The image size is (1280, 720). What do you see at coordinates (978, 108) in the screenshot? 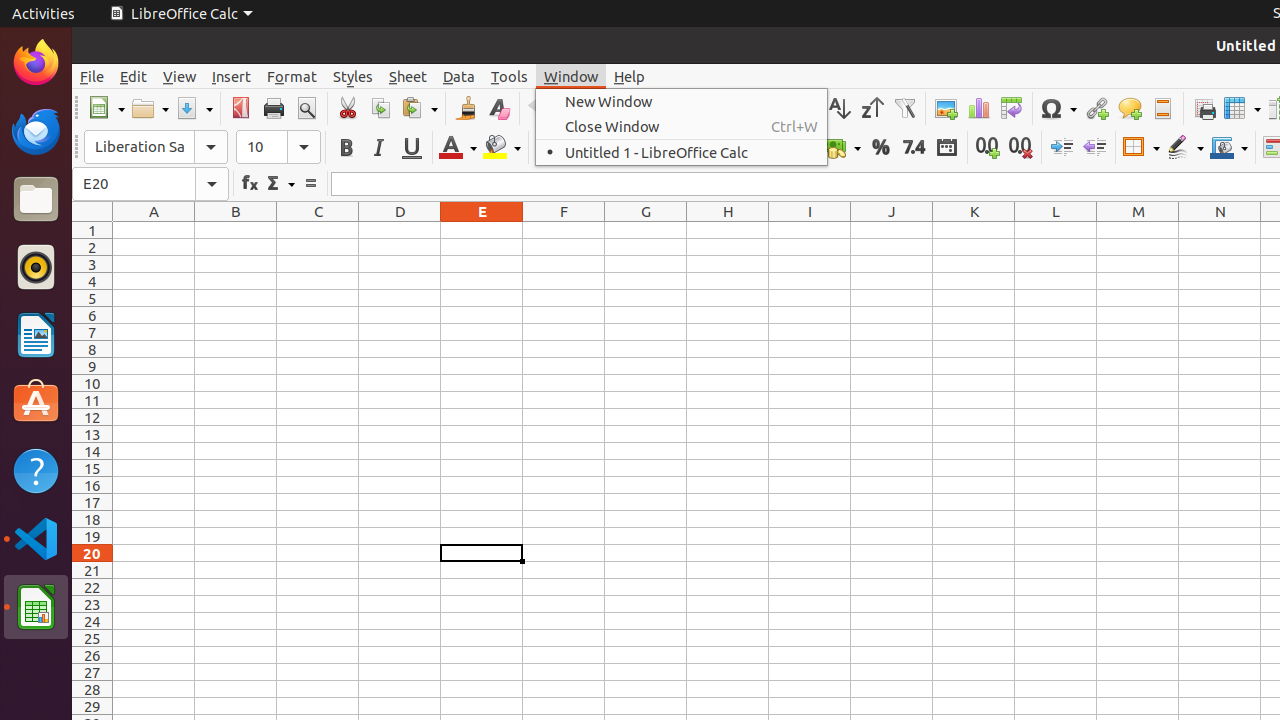
I see `Chart` at bounding box center [978, 108].